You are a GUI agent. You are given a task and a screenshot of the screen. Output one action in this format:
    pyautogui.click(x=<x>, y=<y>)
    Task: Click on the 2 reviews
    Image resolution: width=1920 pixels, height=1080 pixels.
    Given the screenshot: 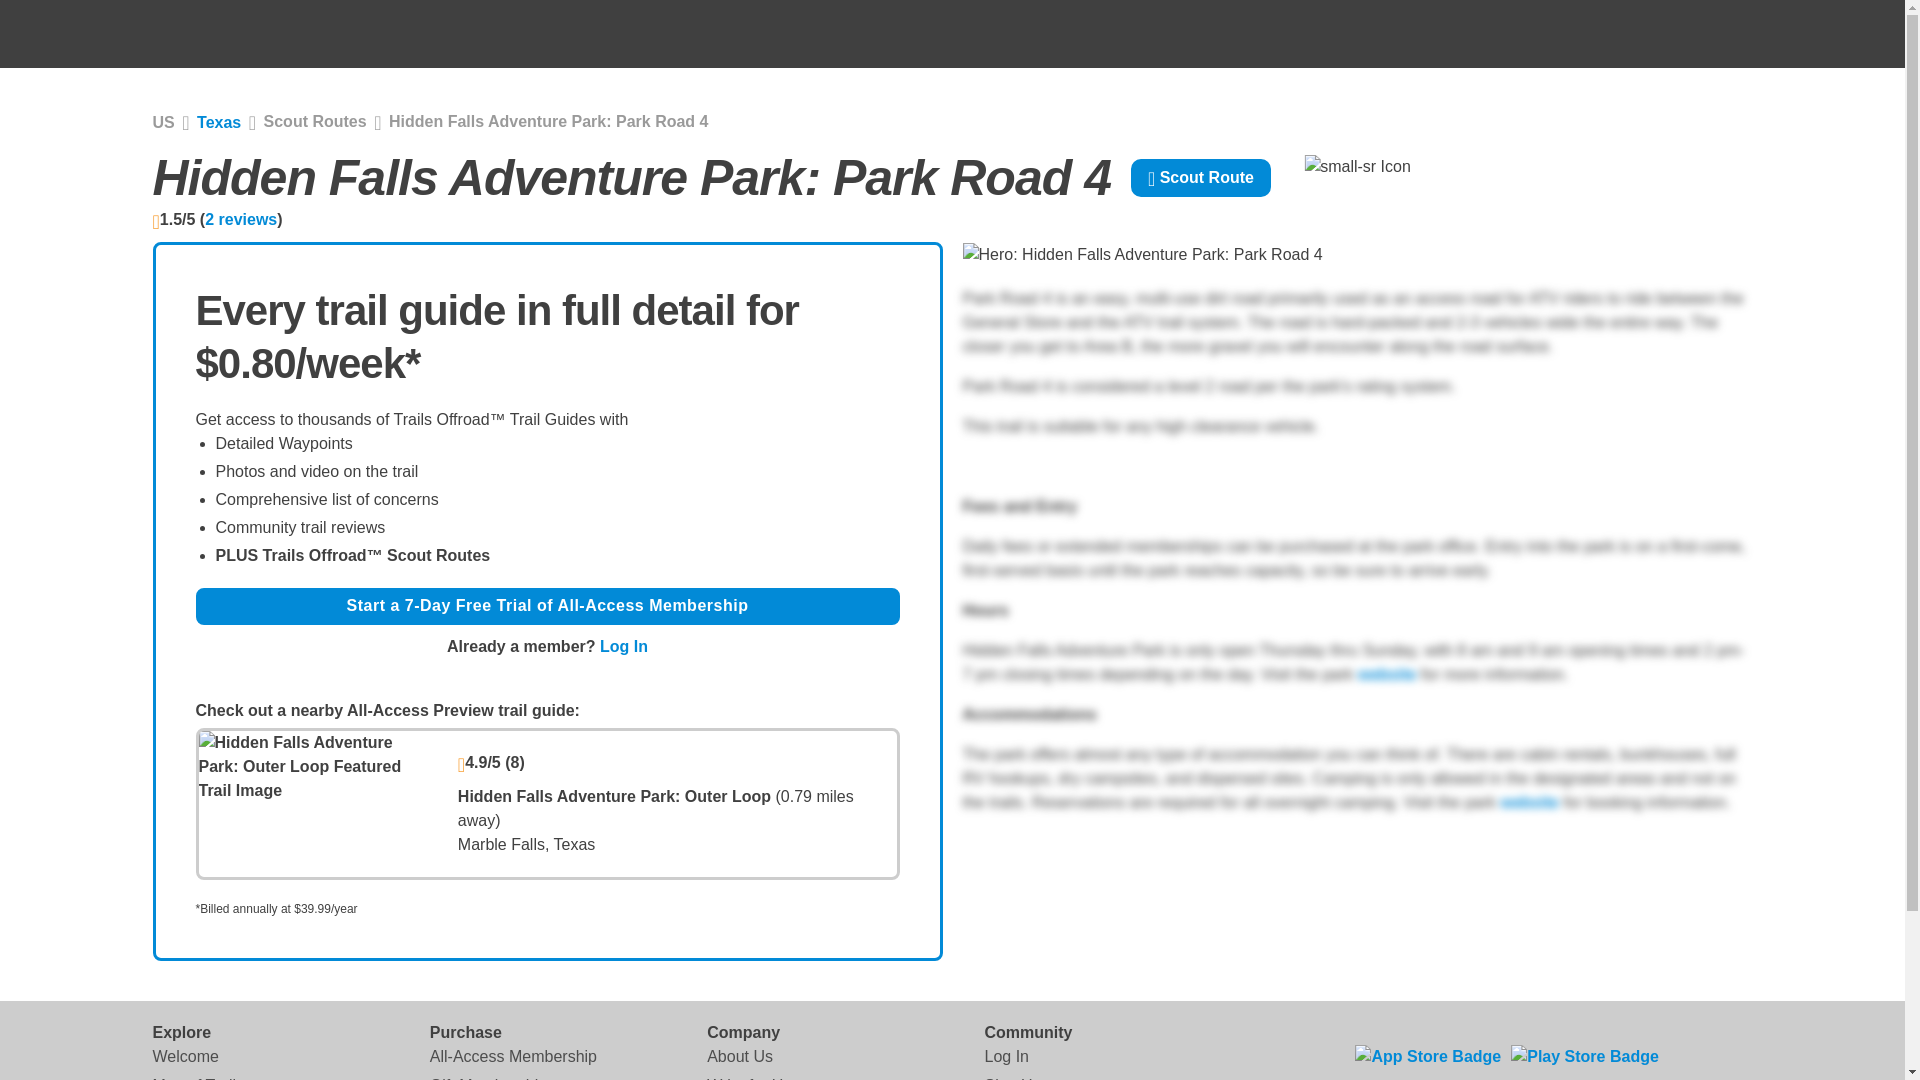 What is the action you would take?
    pyautogui.click(x=240, y=218)
    